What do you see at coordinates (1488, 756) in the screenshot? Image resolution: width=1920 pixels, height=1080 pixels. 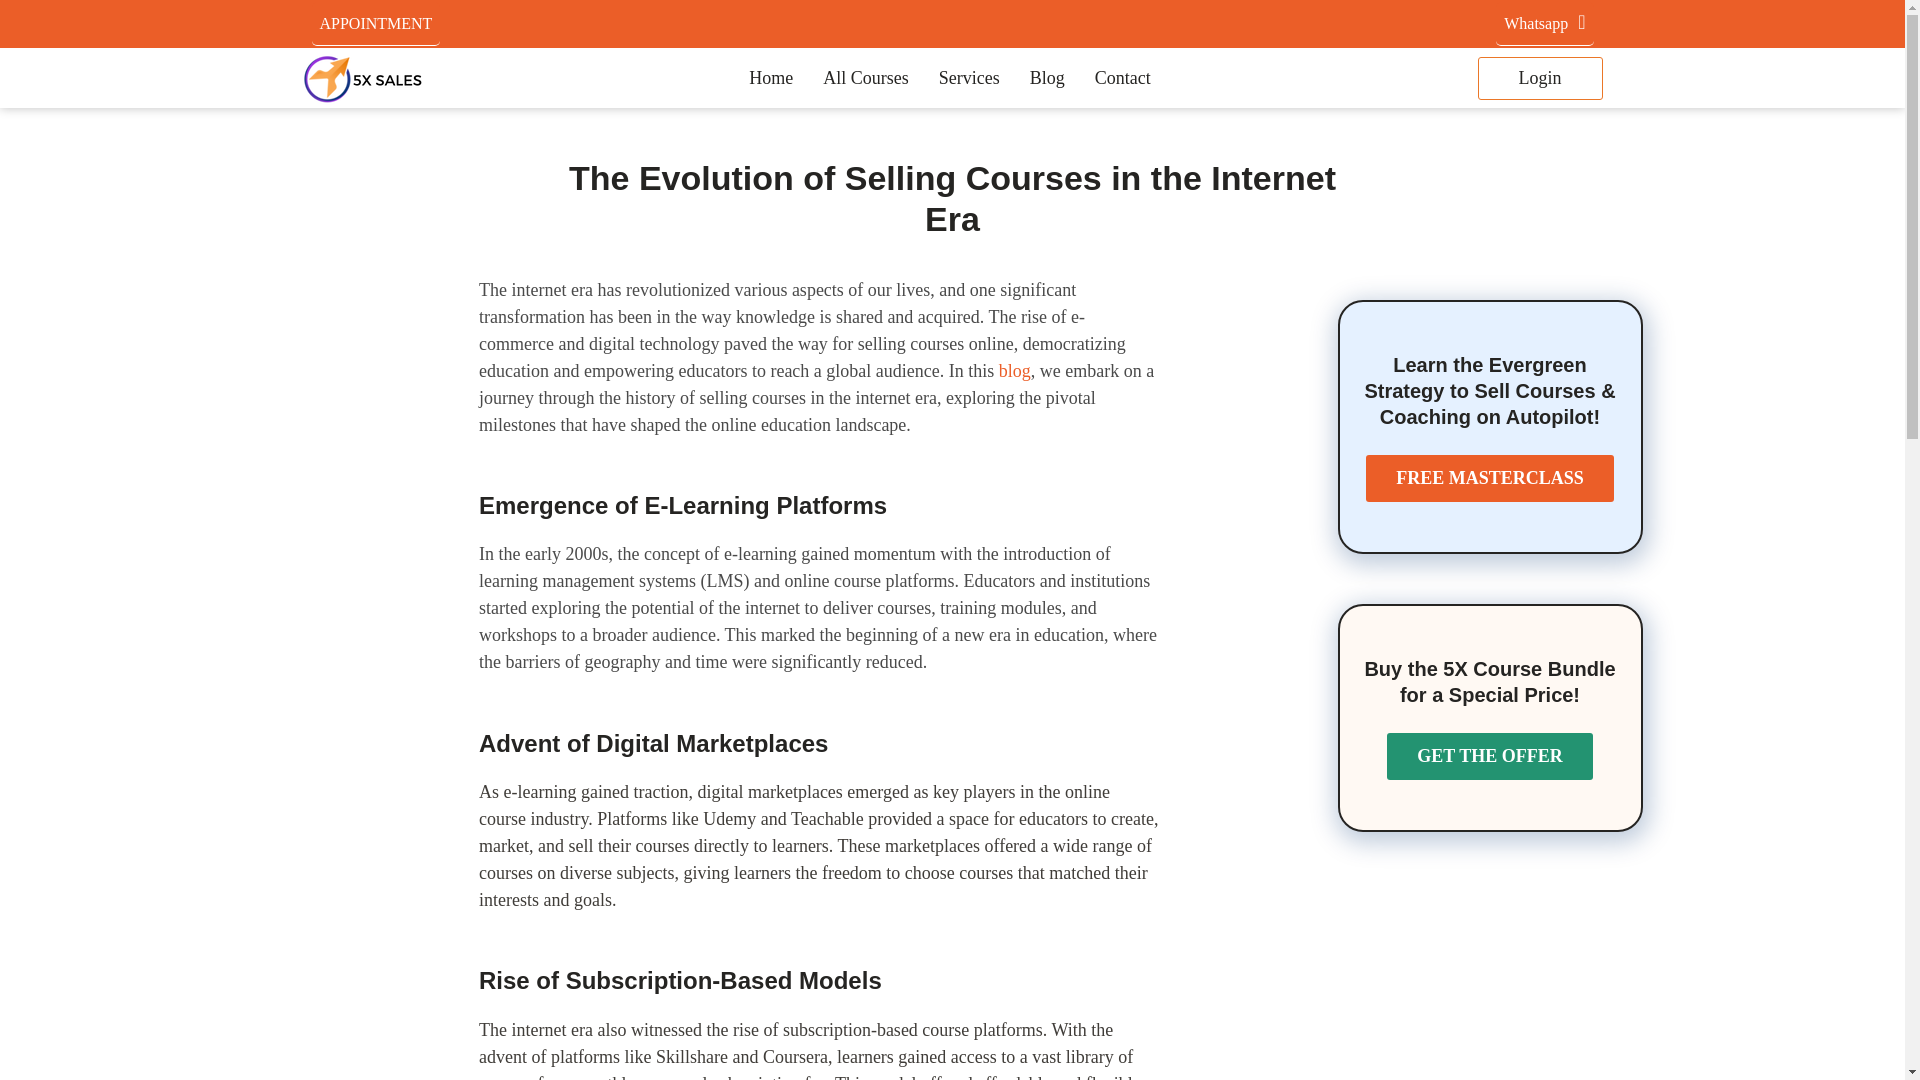 I see `GET THE OFFER` at bounding box center [1488, 756].